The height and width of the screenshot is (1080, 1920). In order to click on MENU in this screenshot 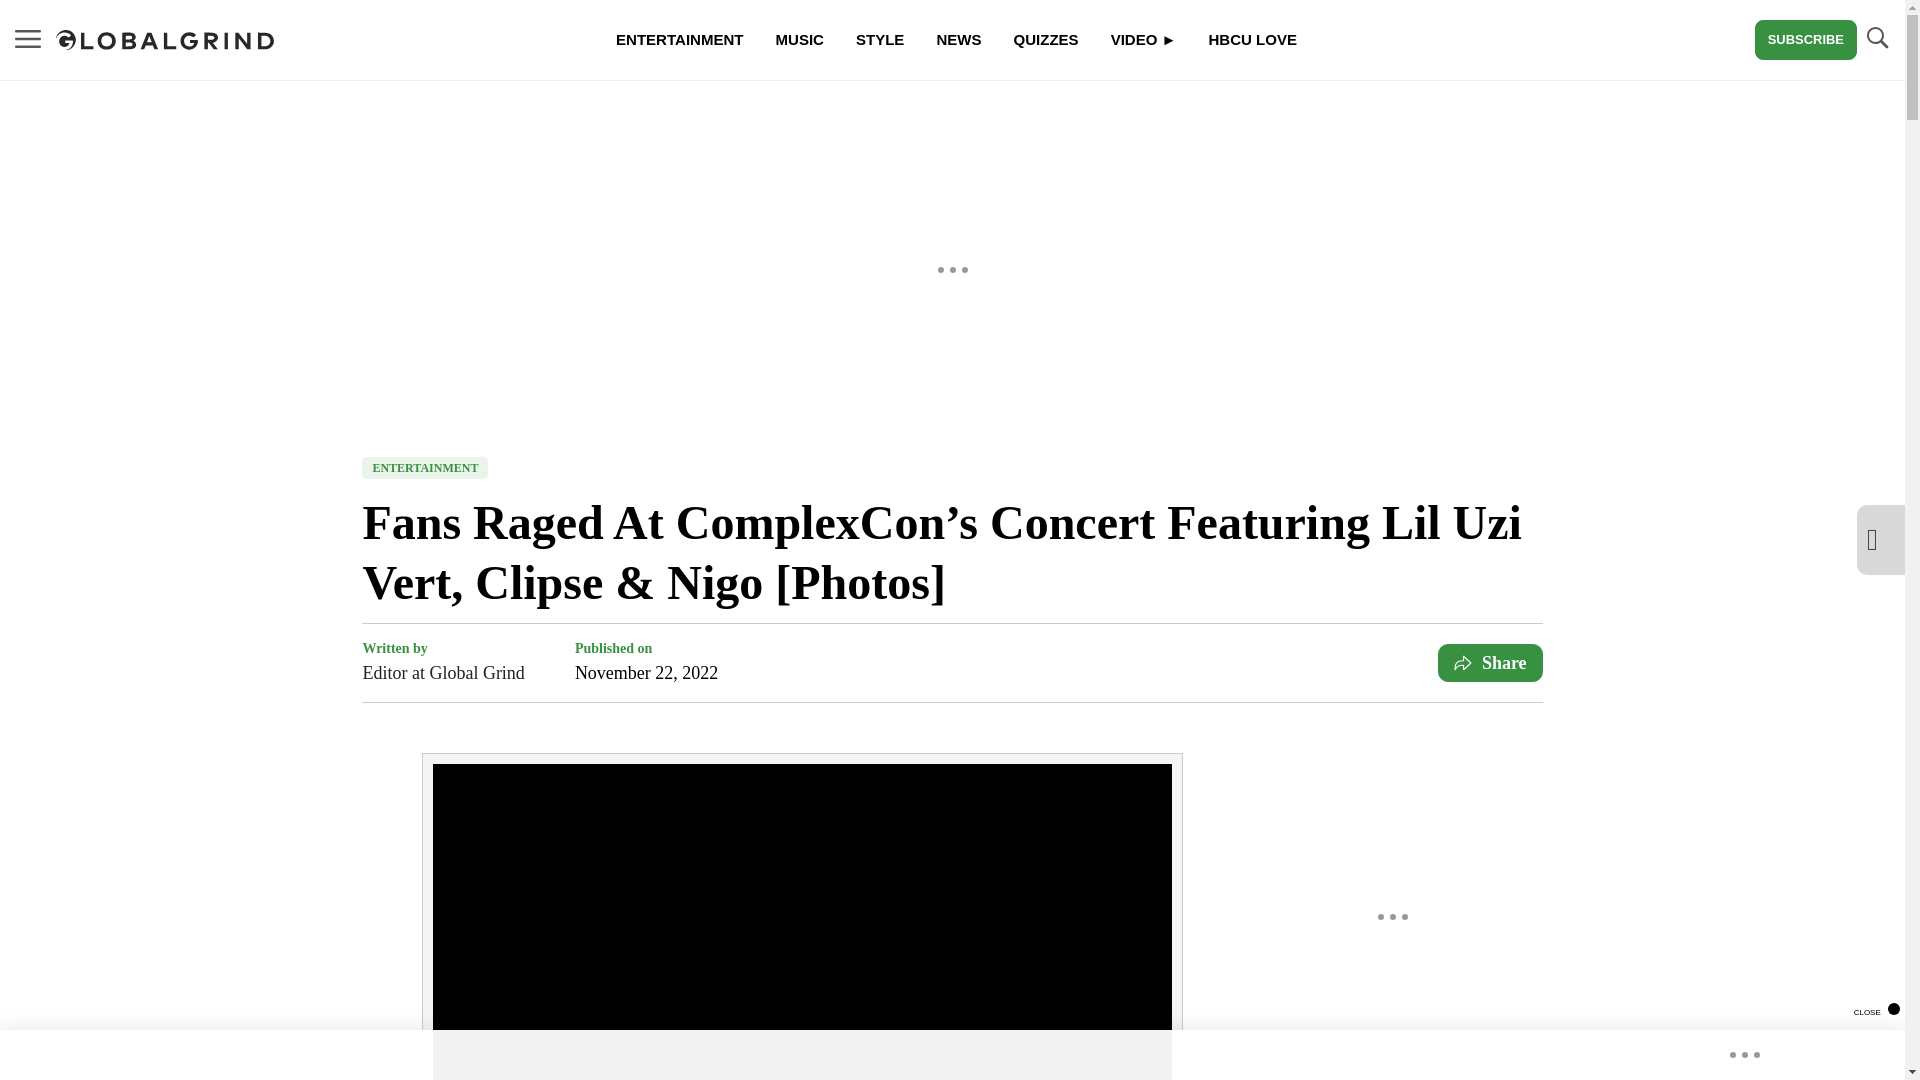, I will do `click(28, 38)`.